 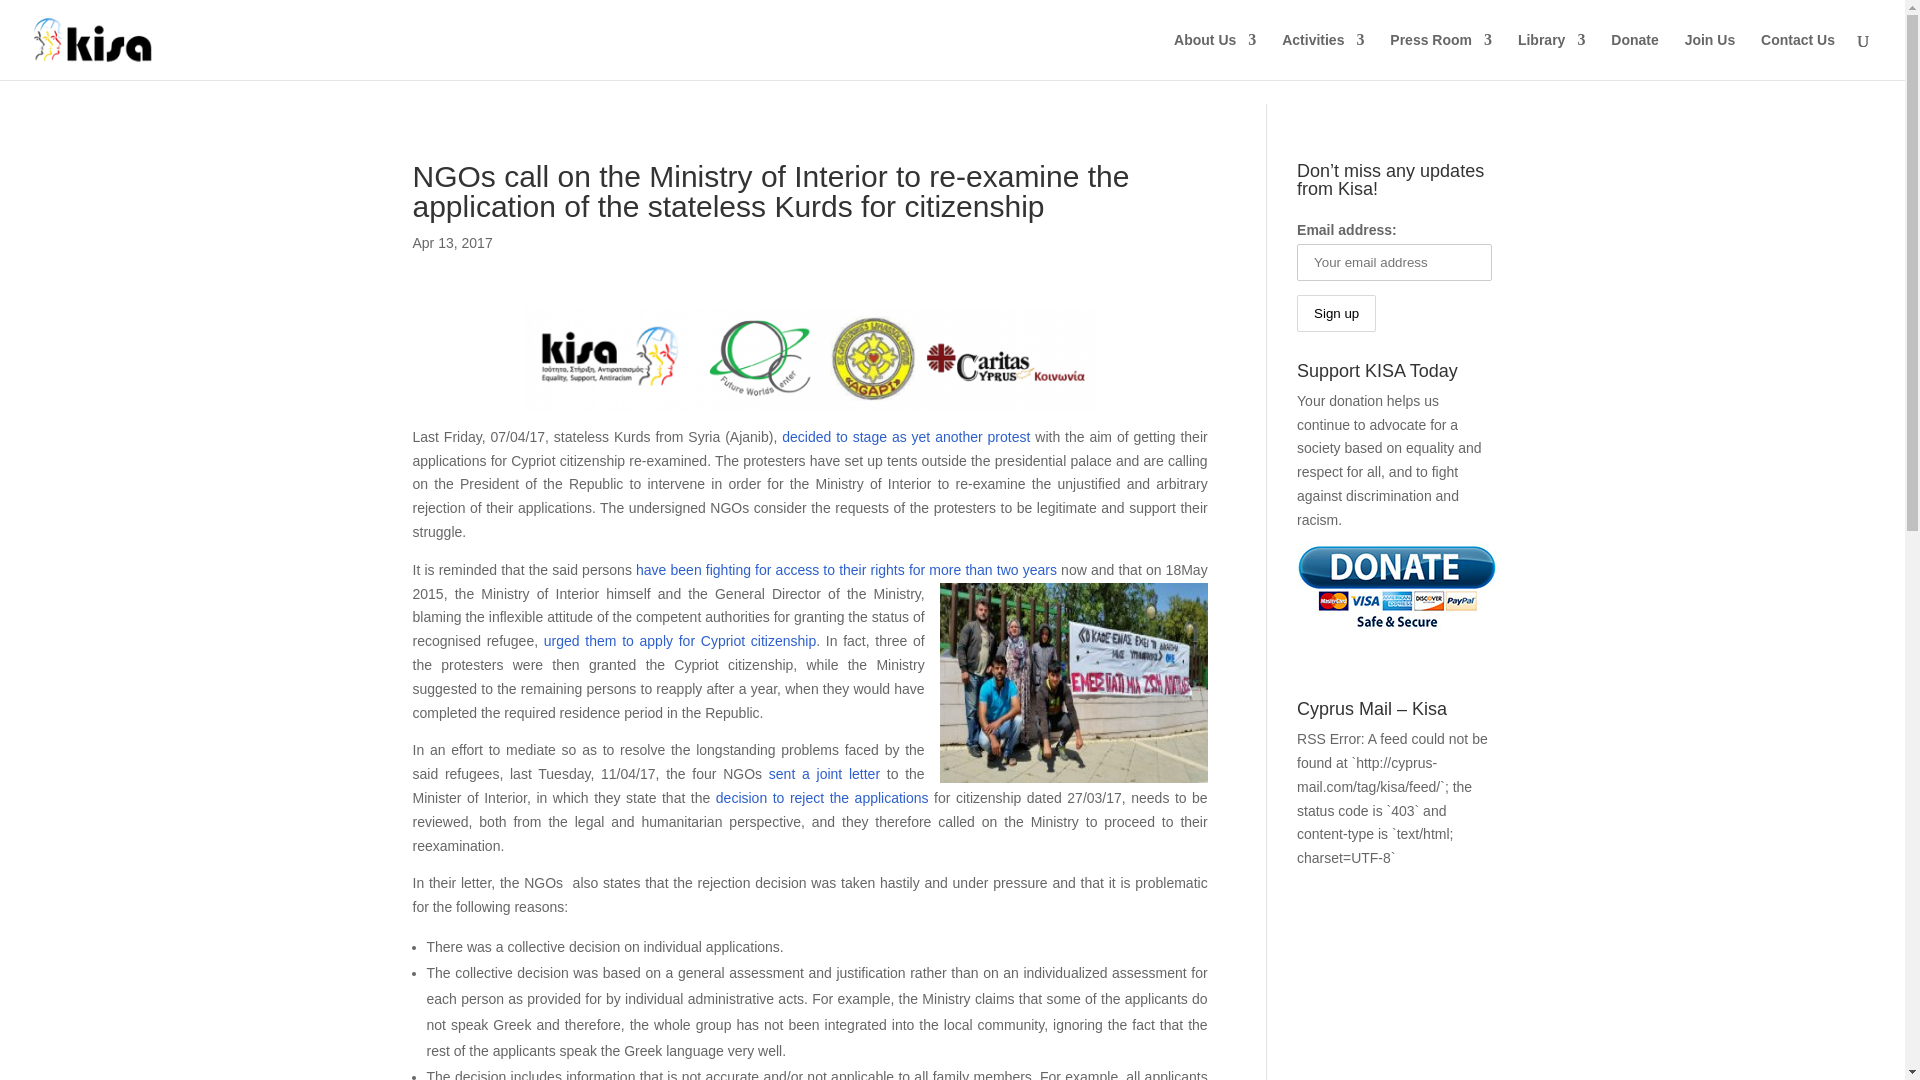 I want to click on Contact Us, so click(x=1798, y=56).